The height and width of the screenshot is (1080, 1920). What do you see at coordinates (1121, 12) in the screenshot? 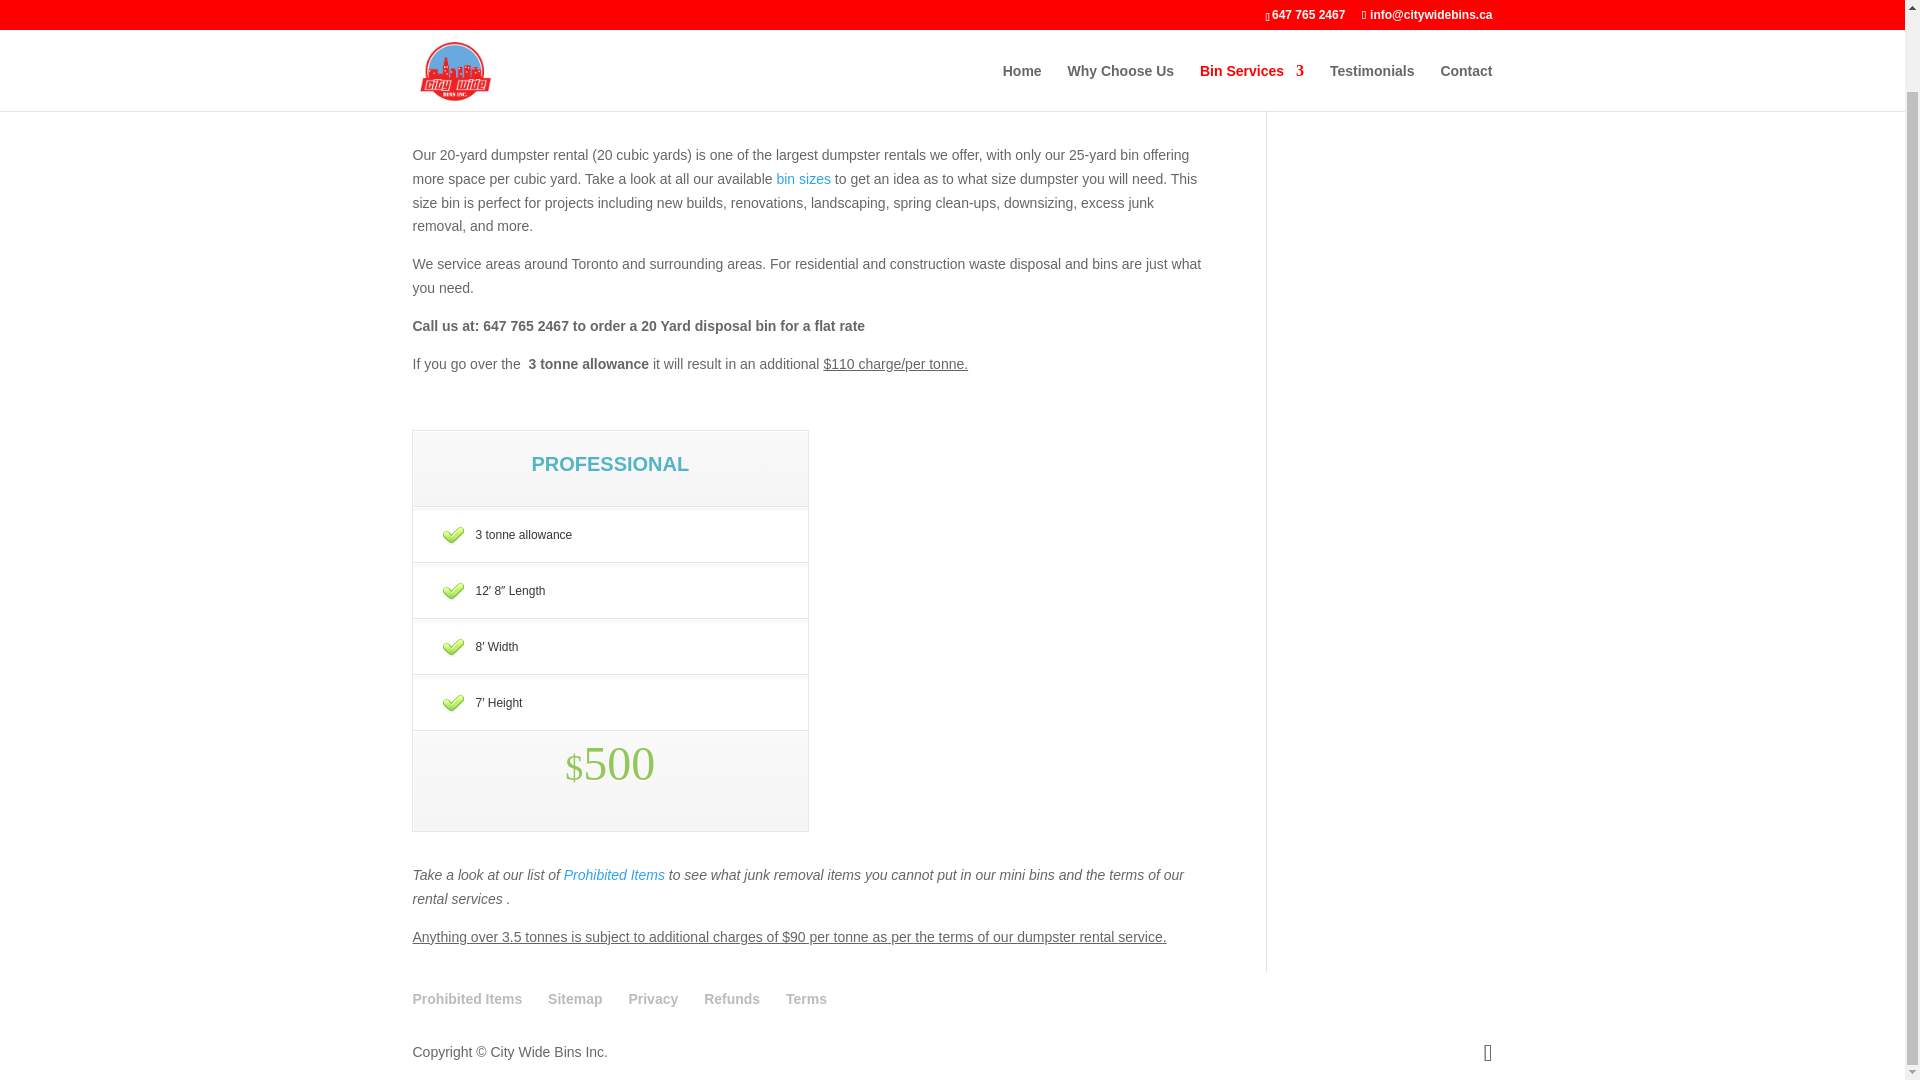
I see `Why Choose Us` at bounding box center [1121, 12].